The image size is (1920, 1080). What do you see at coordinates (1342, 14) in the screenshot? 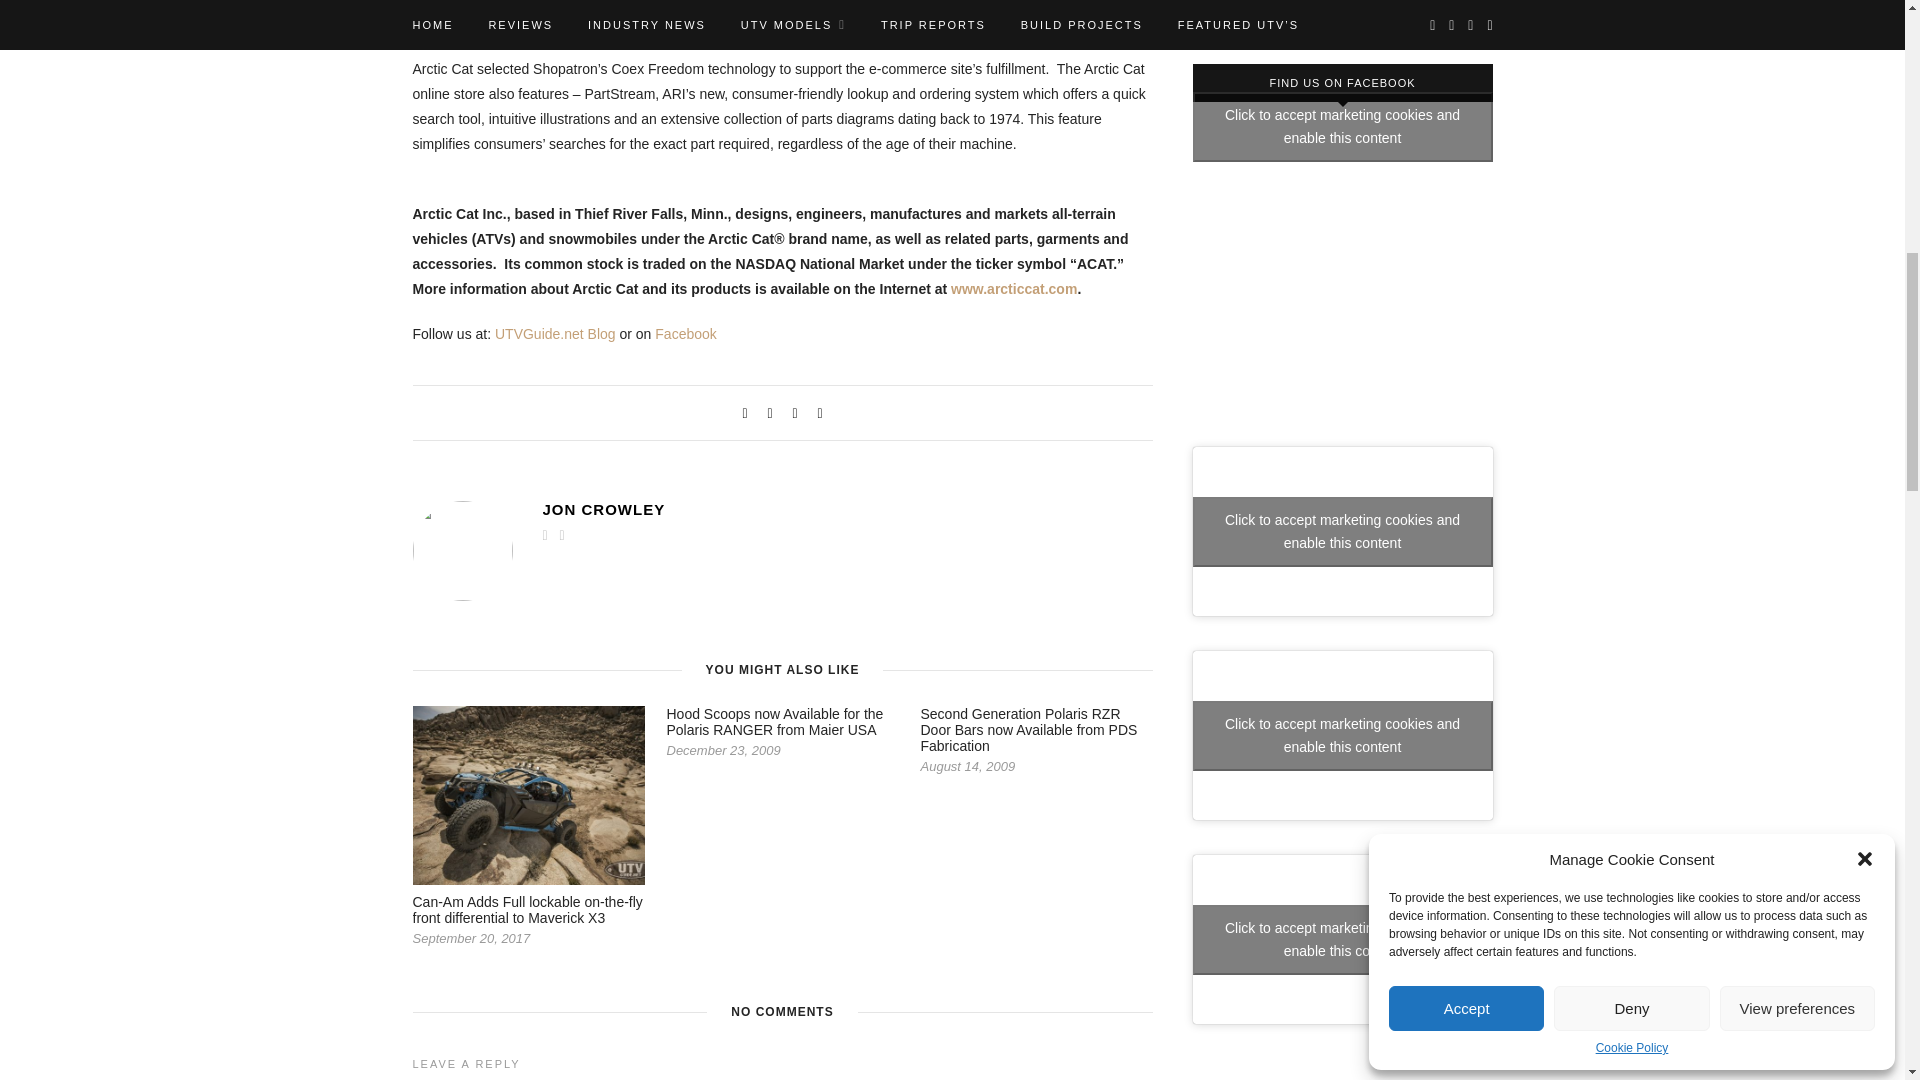
I see `3rd party ad content` at bounding box center [1342, 14].